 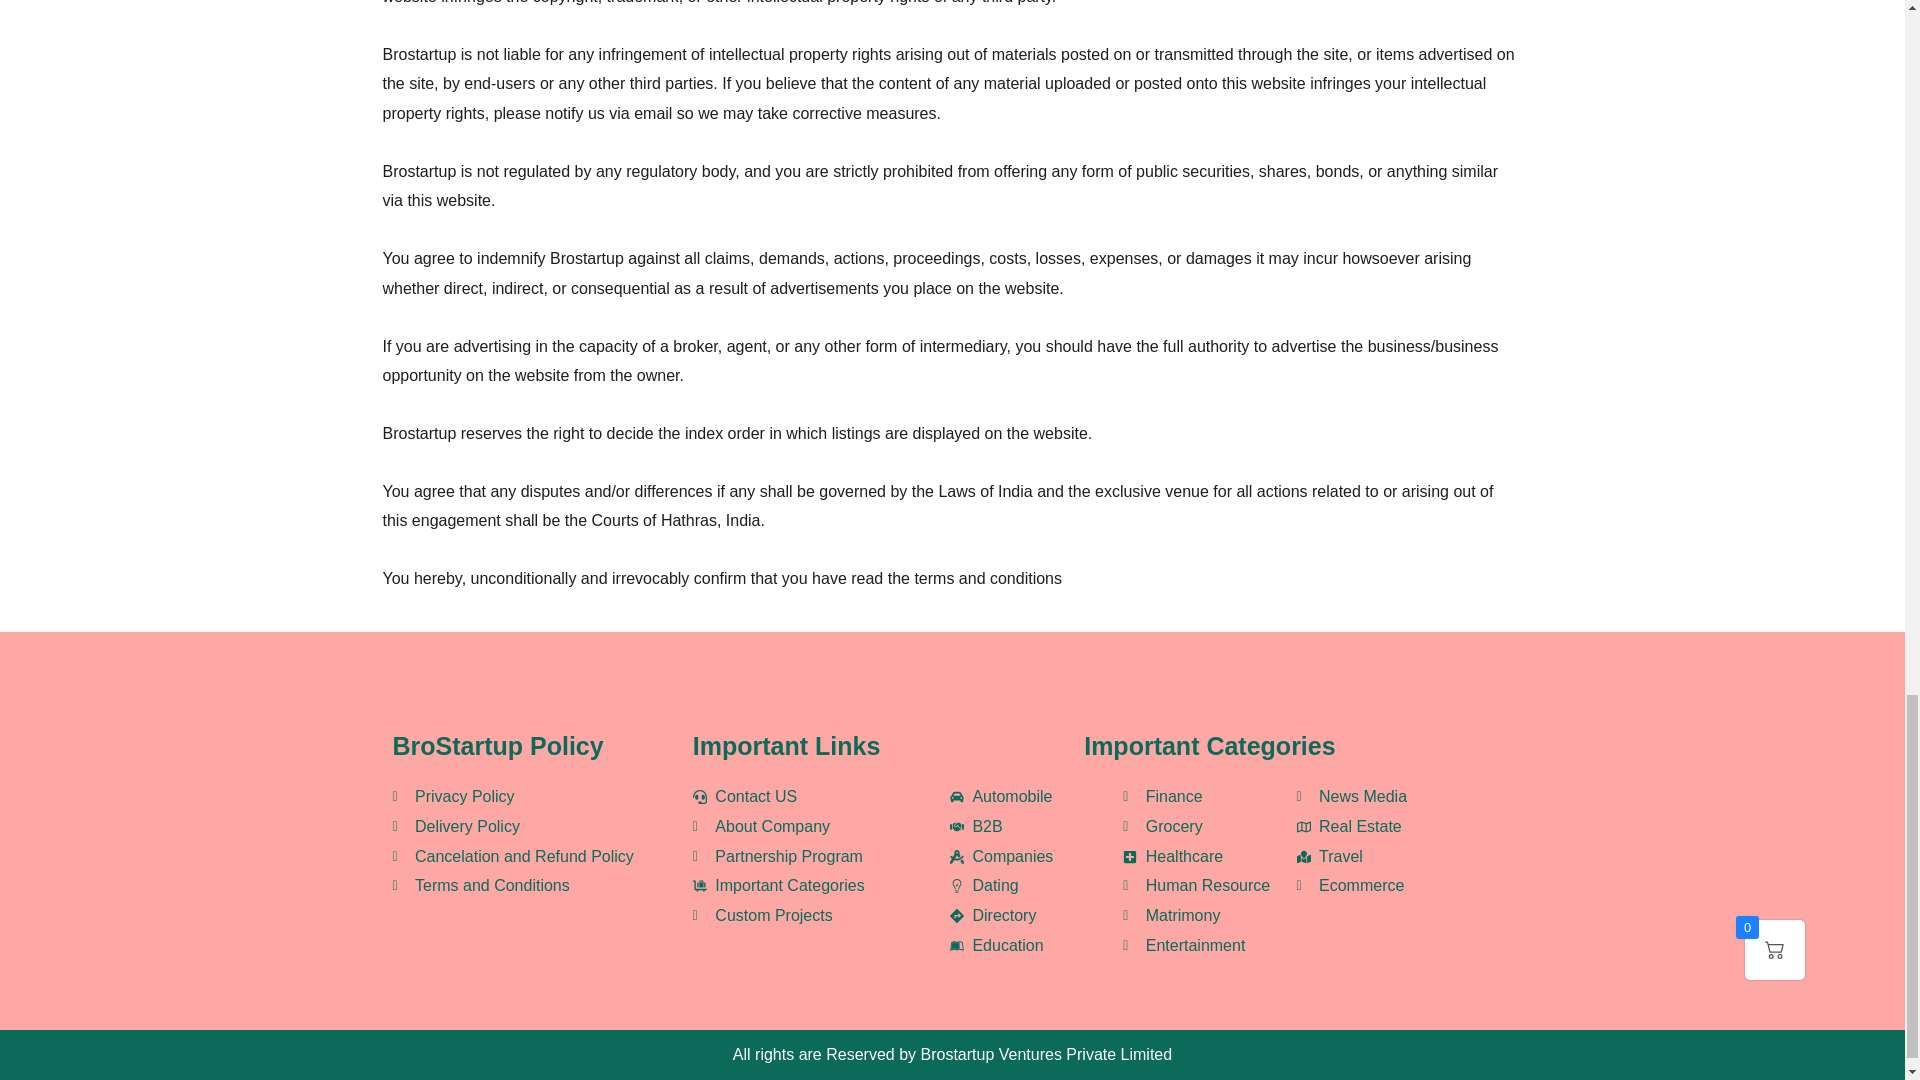 I want to click on Grocery, so click(x=1210, y=827).